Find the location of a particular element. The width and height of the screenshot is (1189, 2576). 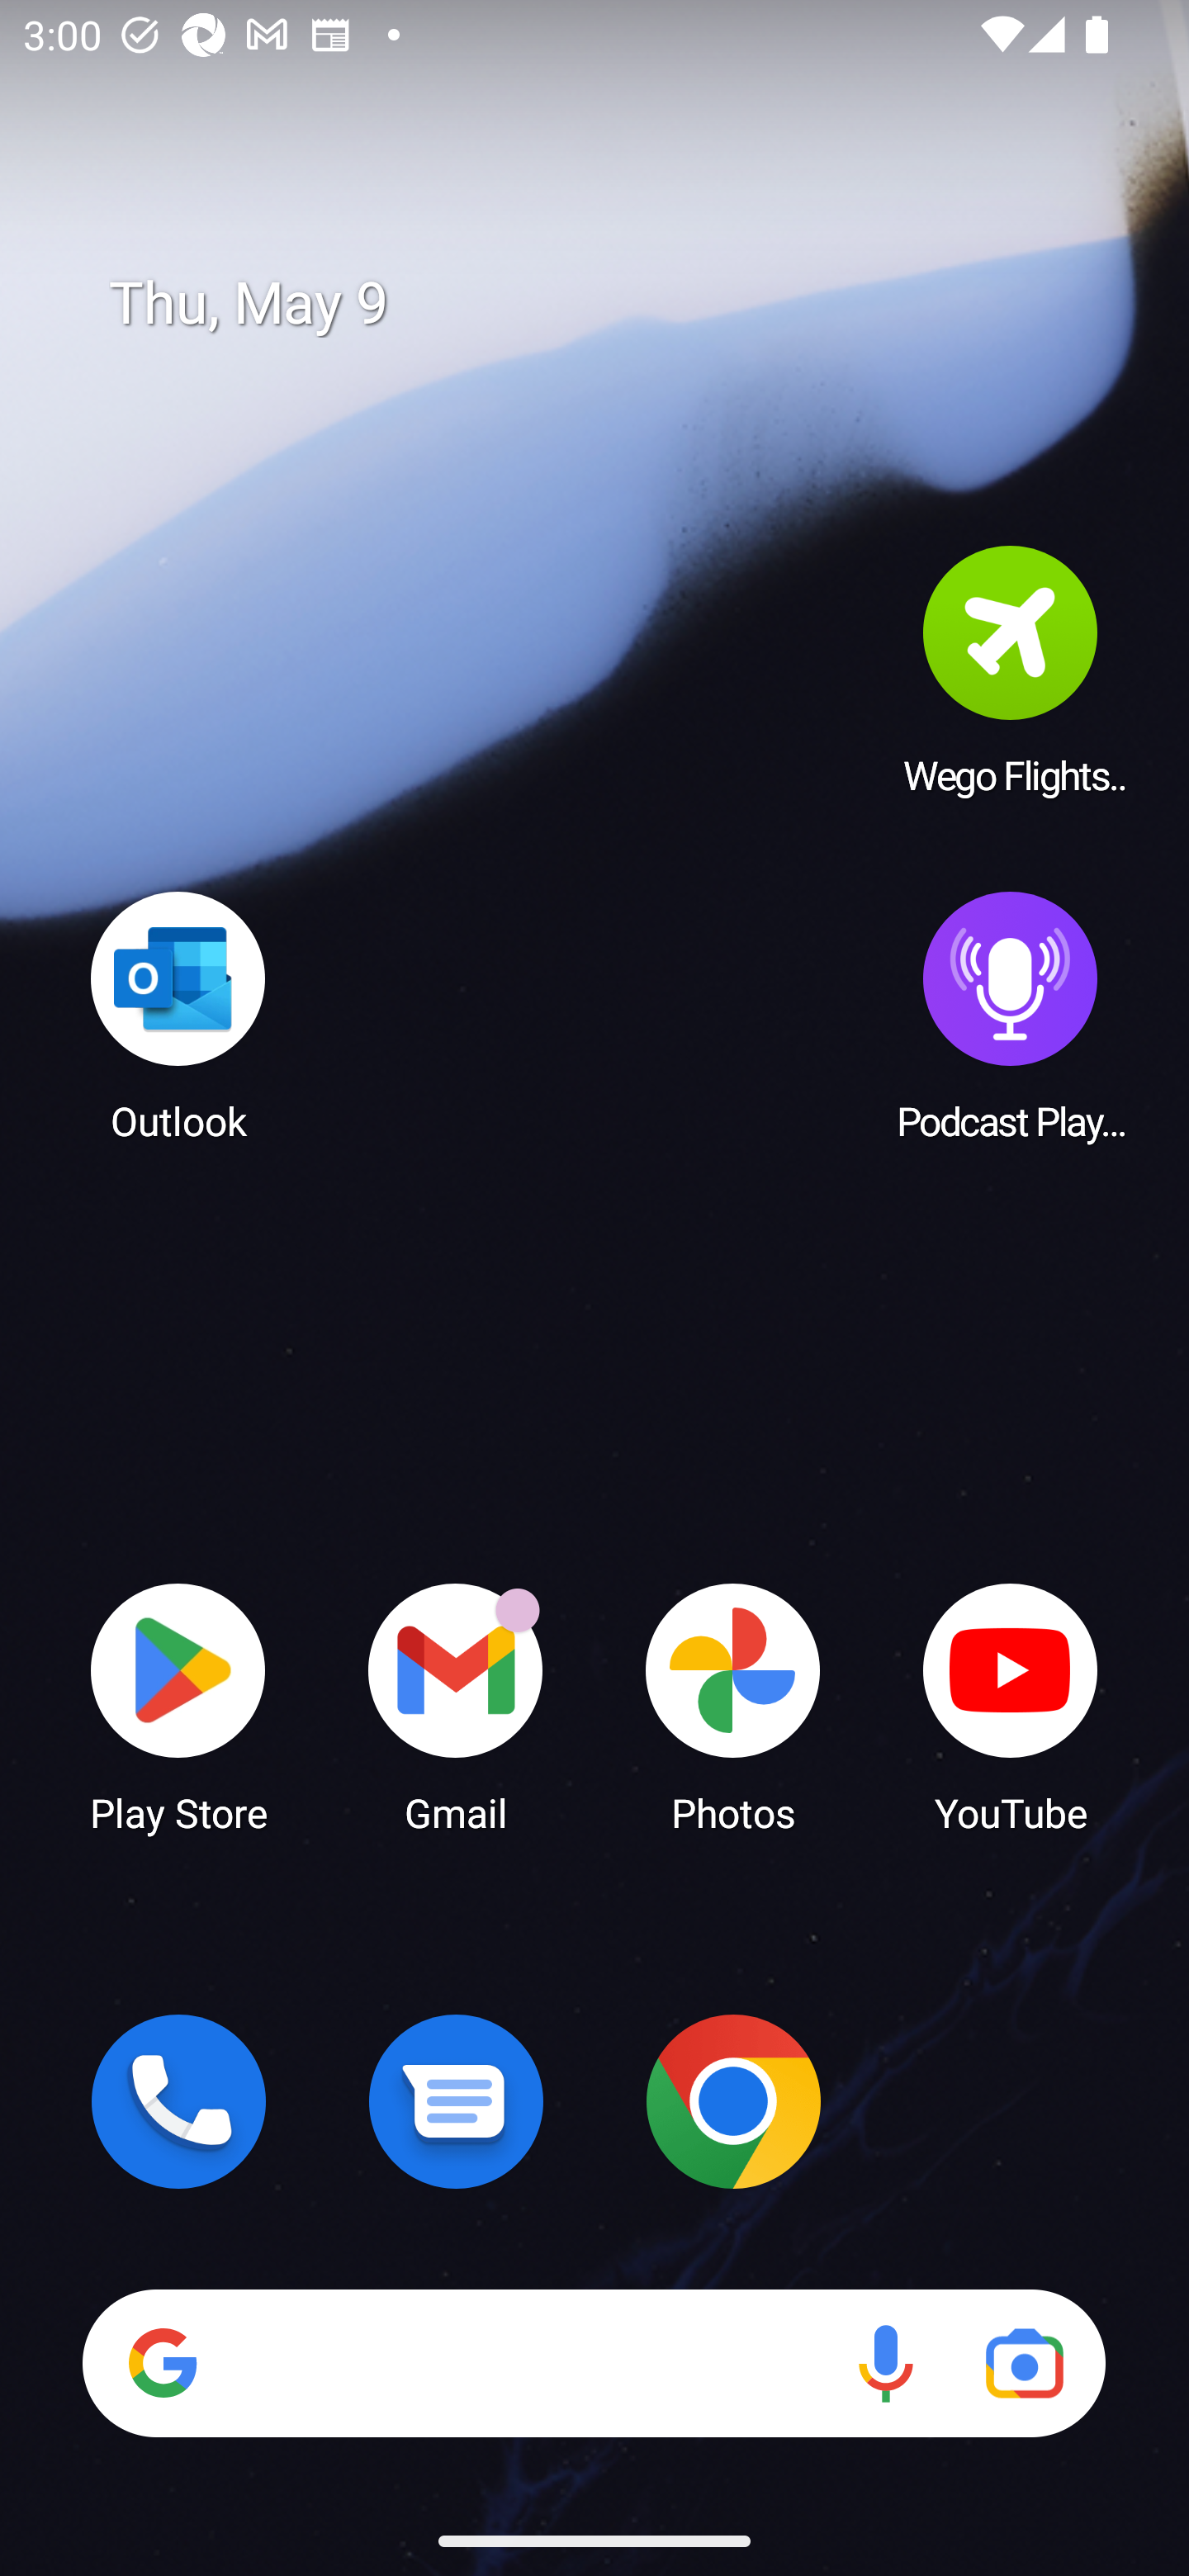

Gmail Gmail has 18 notifications is located at coordinates (456, 1706).